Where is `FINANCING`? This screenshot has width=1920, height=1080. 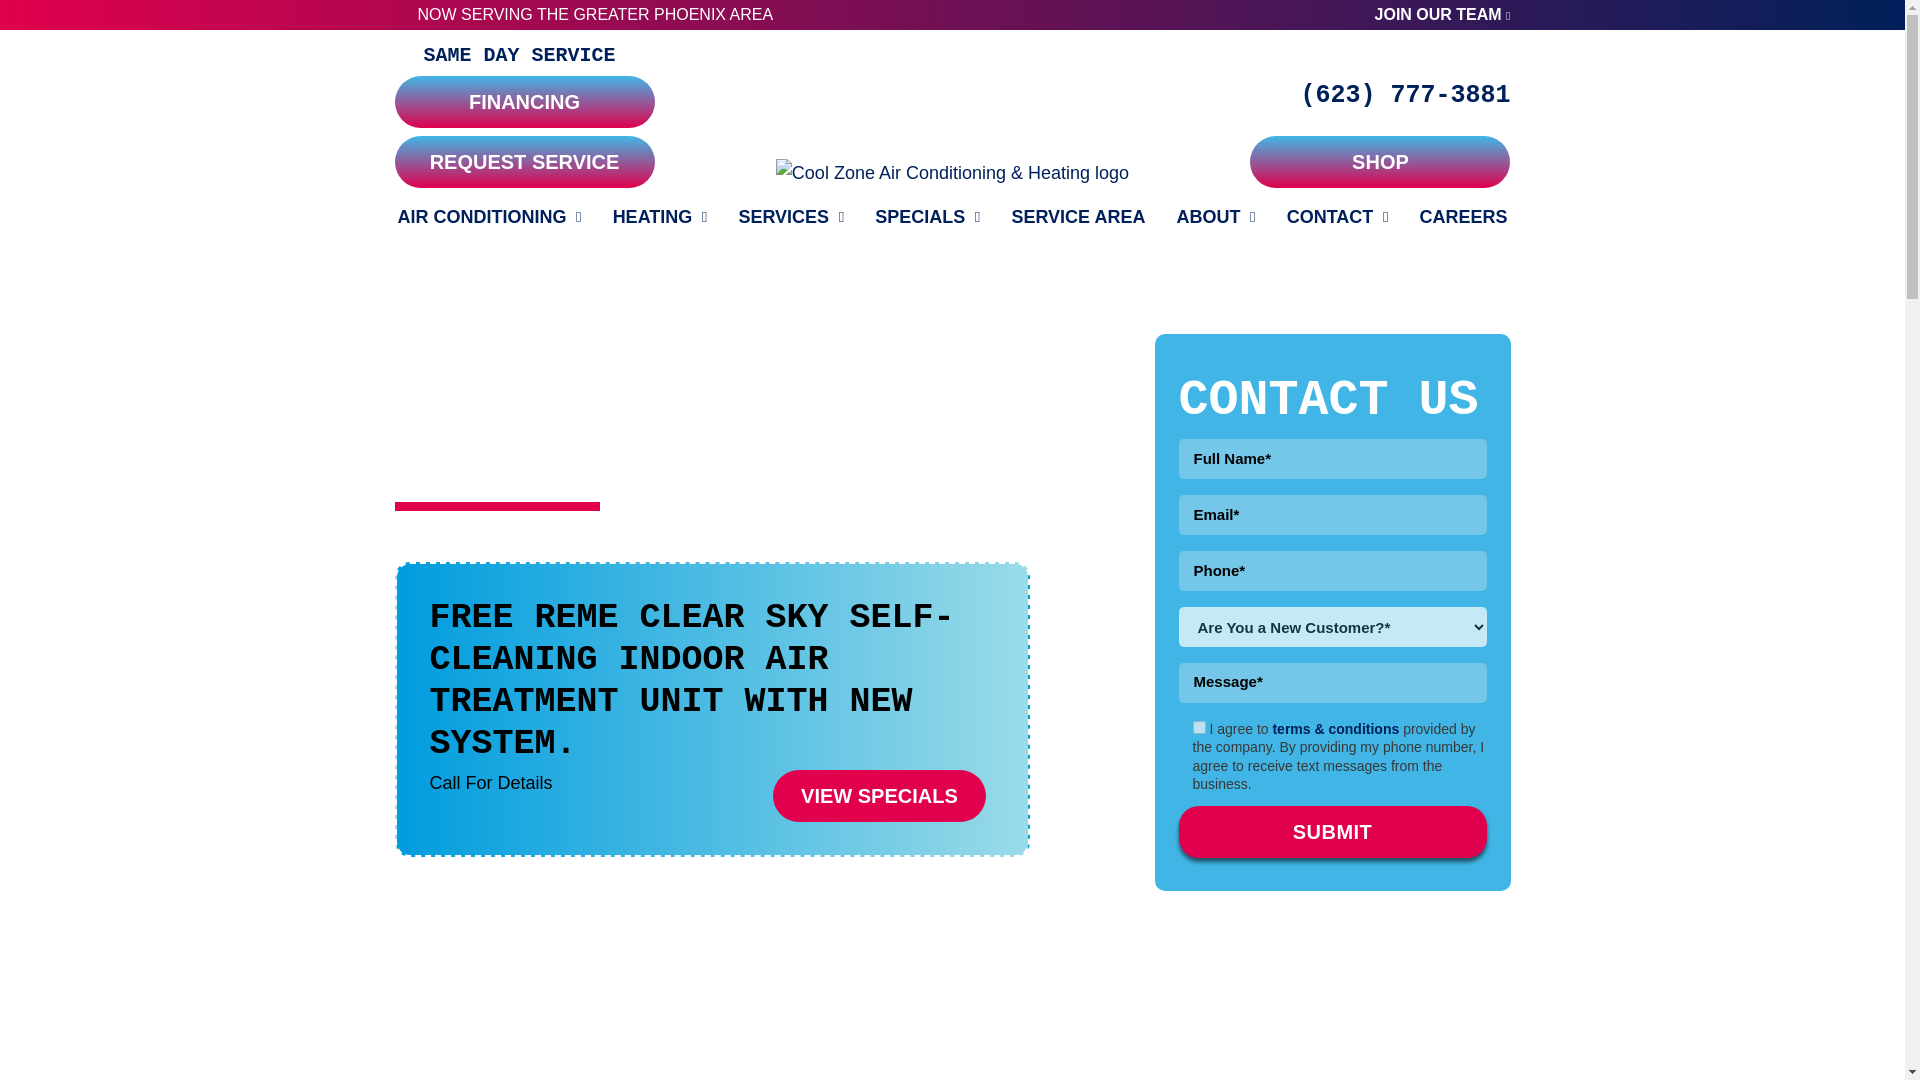 FINANCING is located at coordinates (524, 102).